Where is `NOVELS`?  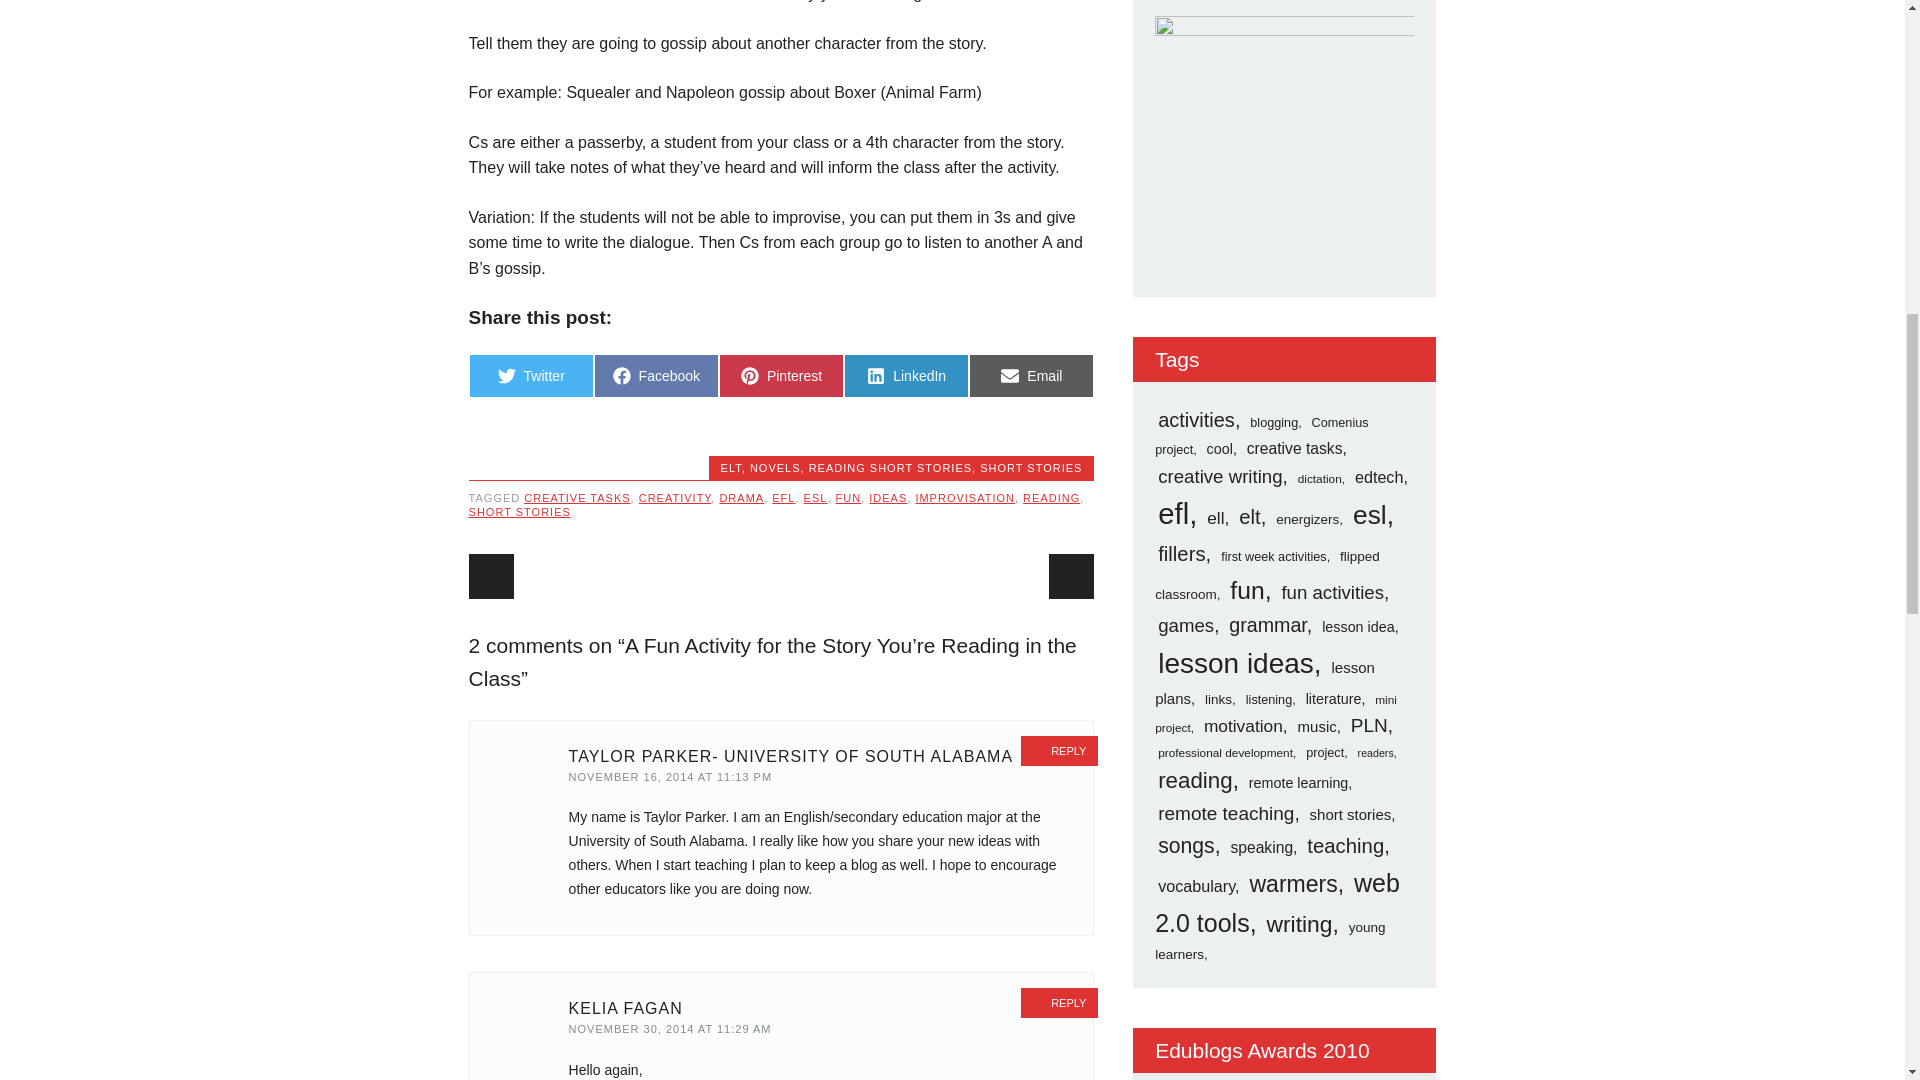 NOVELS is located at coordinates (775, 468).